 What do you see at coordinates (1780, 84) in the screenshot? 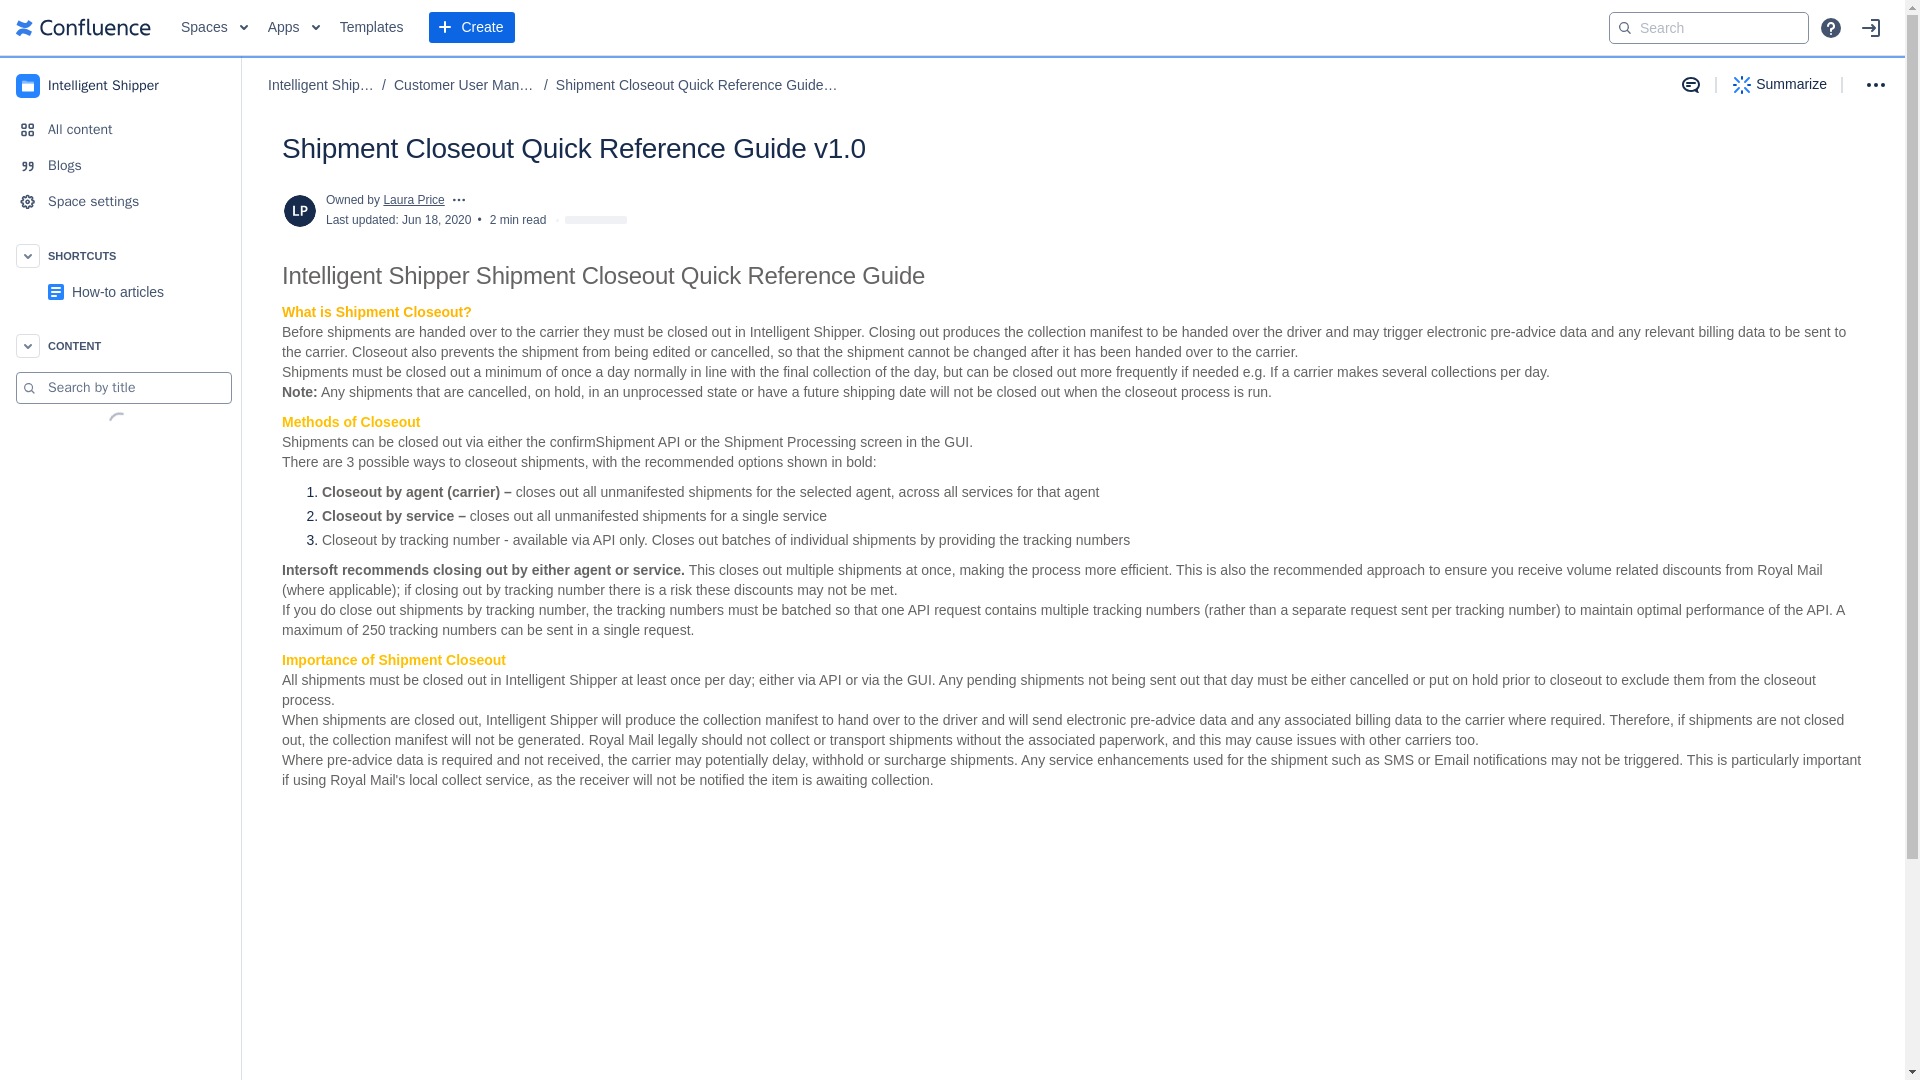
I see `Summarize` at bounding box center [1780, 84].